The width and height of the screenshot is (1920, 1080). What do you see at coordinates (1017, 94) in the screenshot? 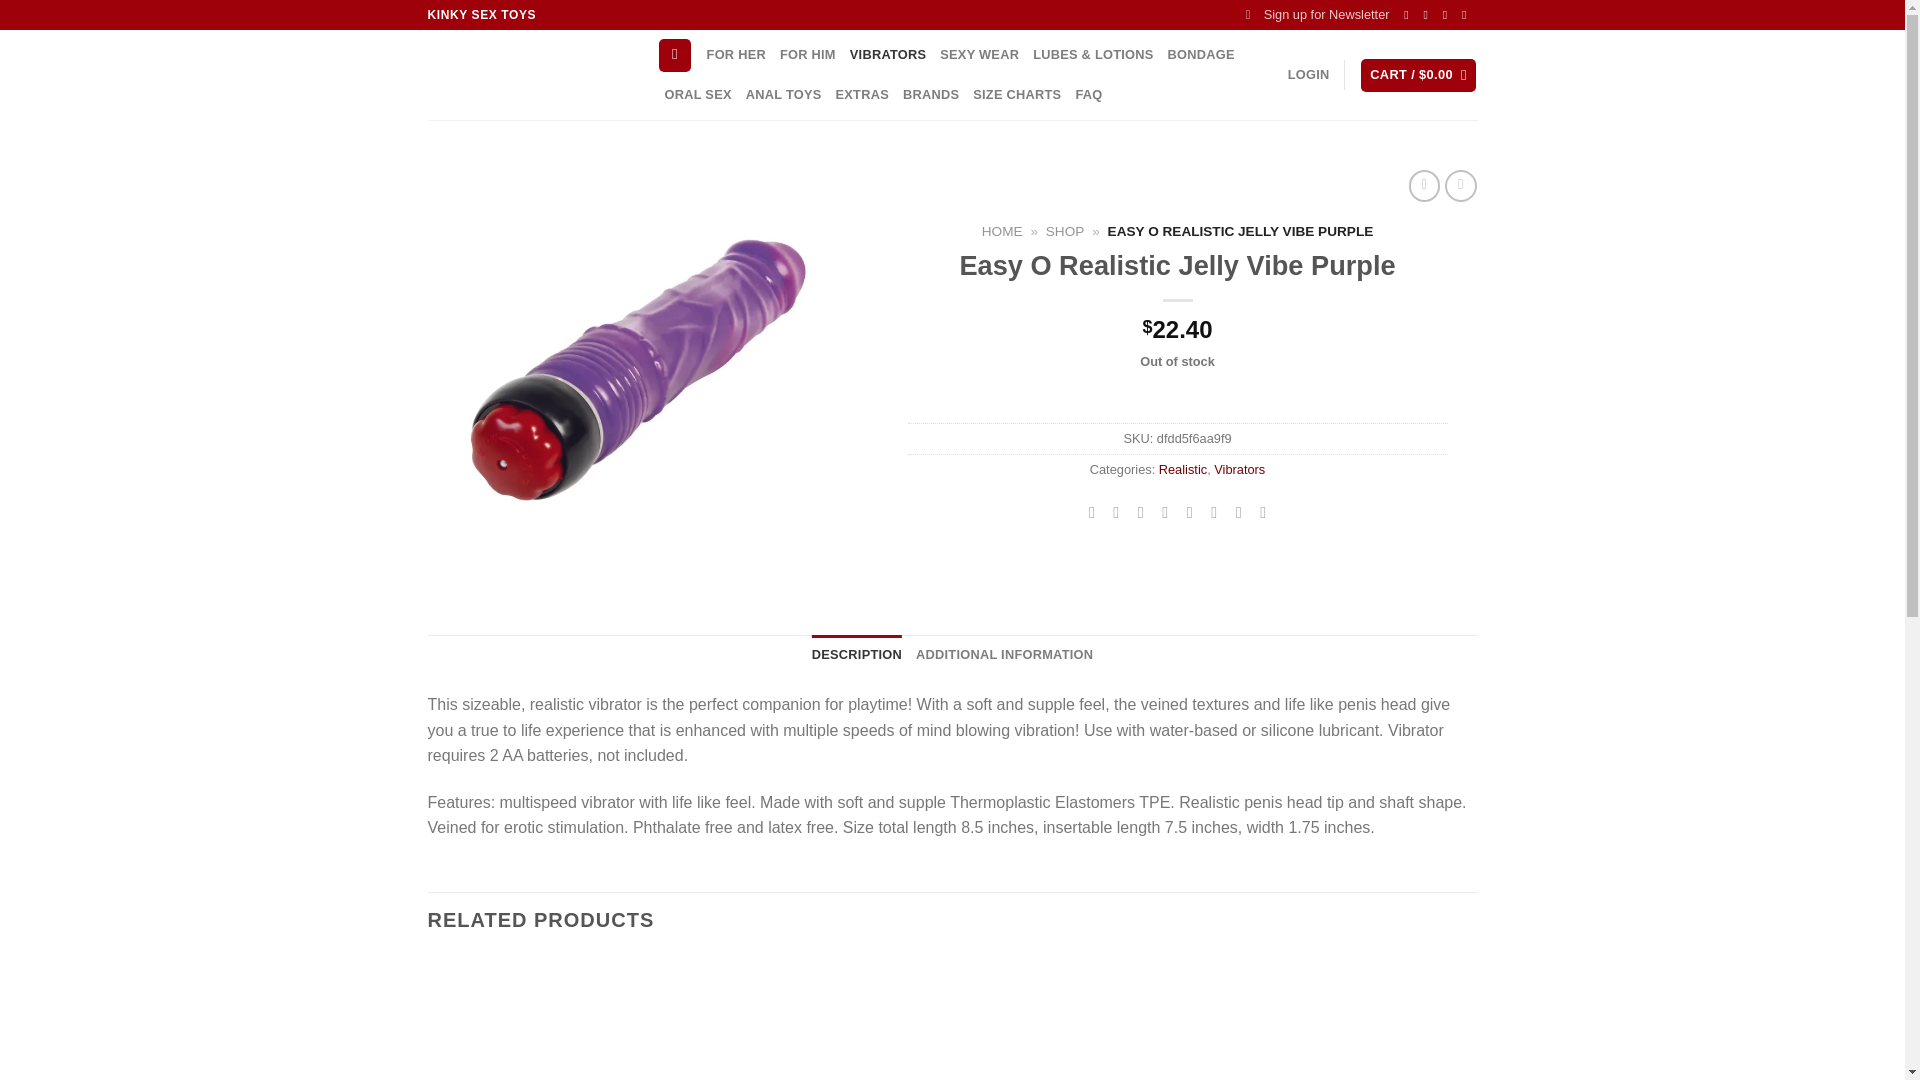
I see `SIZE CHARTS` at bounding box center [1017, 94].